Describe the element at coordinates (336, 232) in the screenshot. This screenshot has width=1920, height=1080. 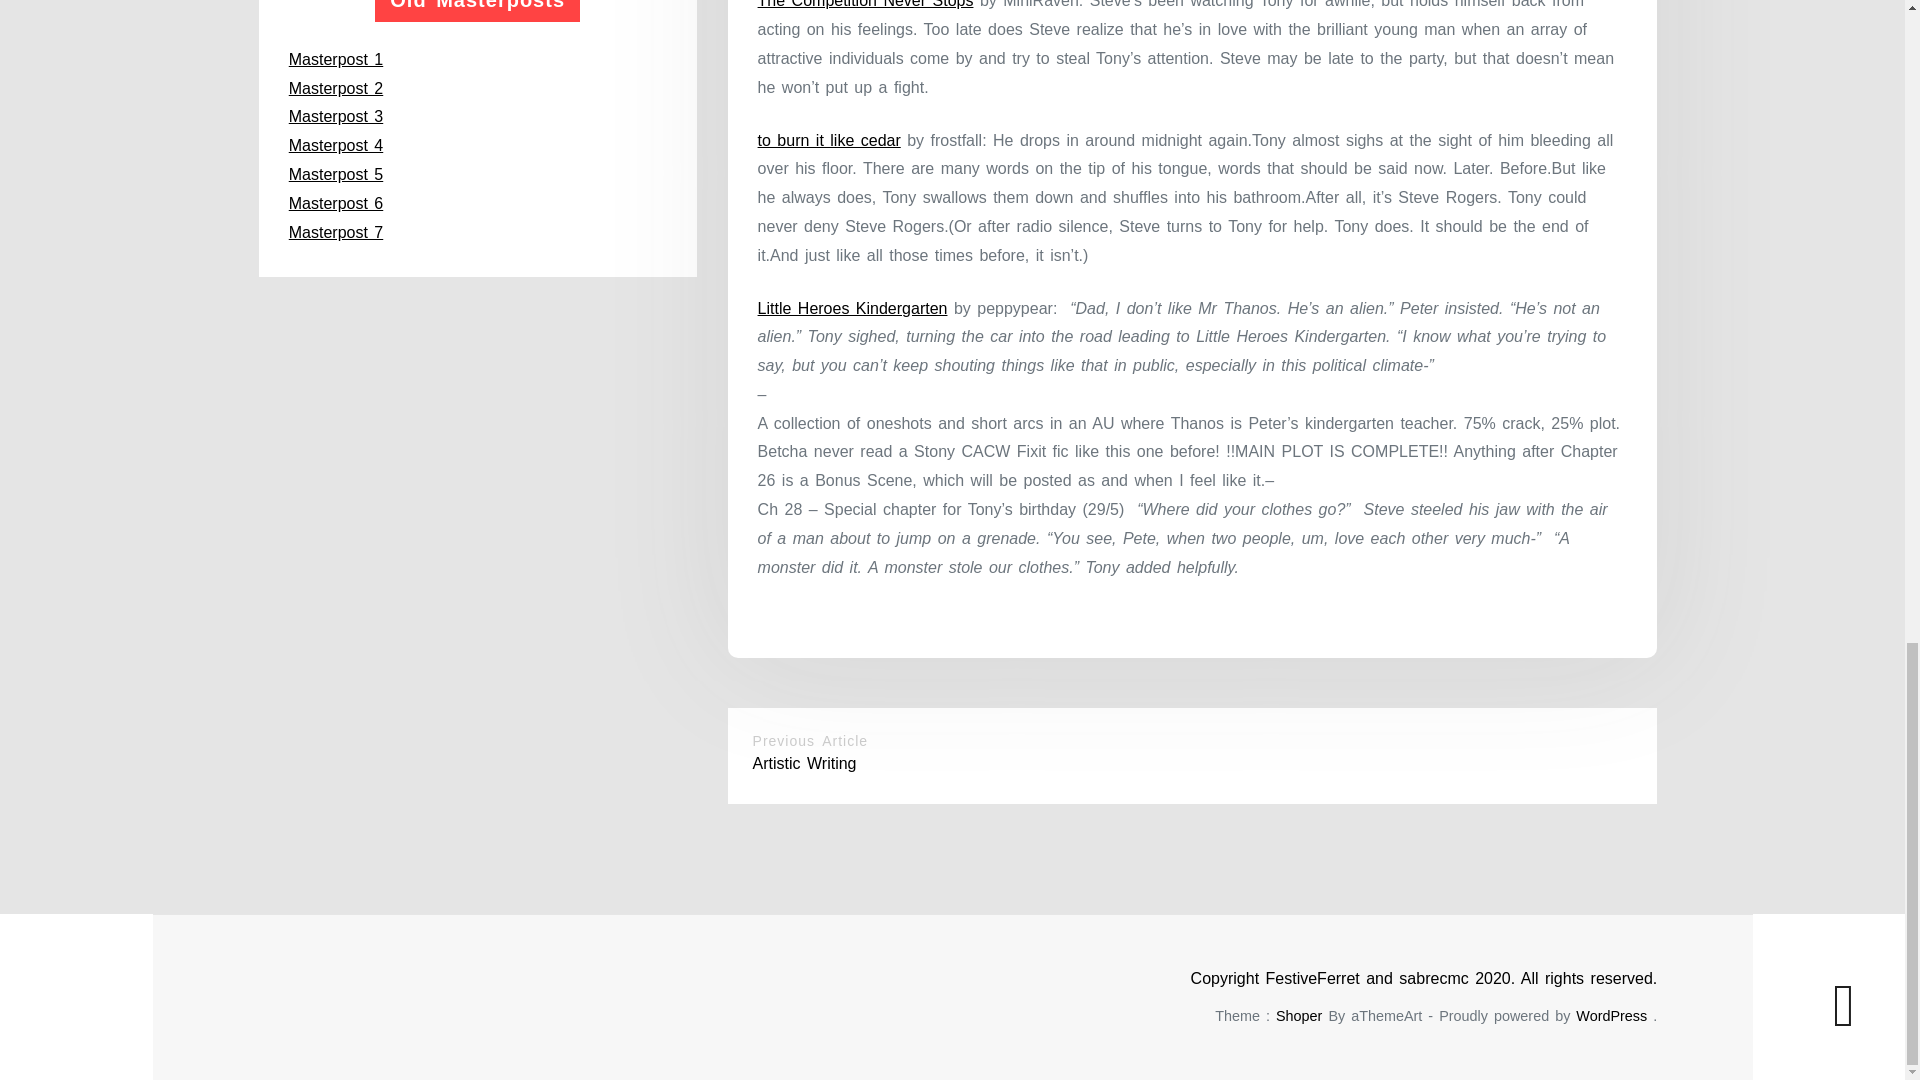
I see `Masterpost 7` at that location.